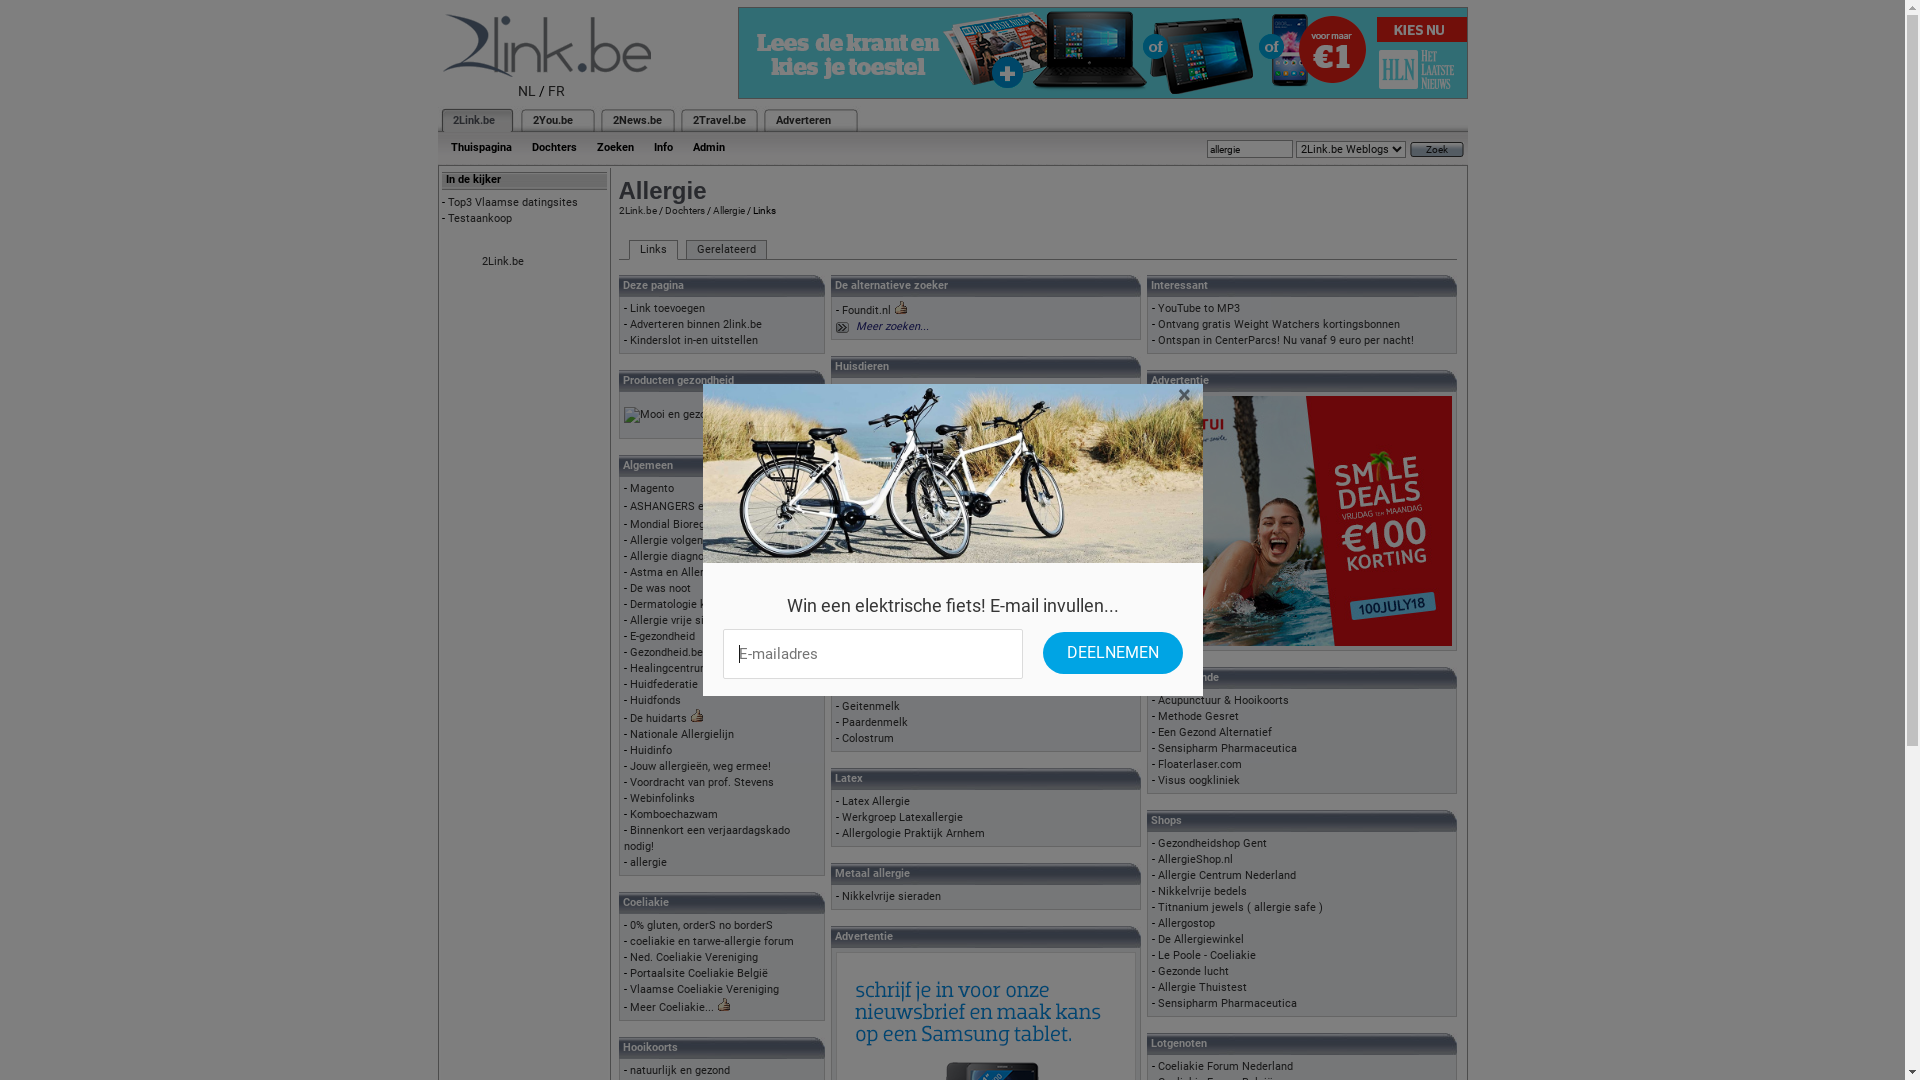 This screenshot has height=1080, width=1920. Describe the element at coordinates (885, 390) in the screenshot. I see `Huisdierendokter` at that location.